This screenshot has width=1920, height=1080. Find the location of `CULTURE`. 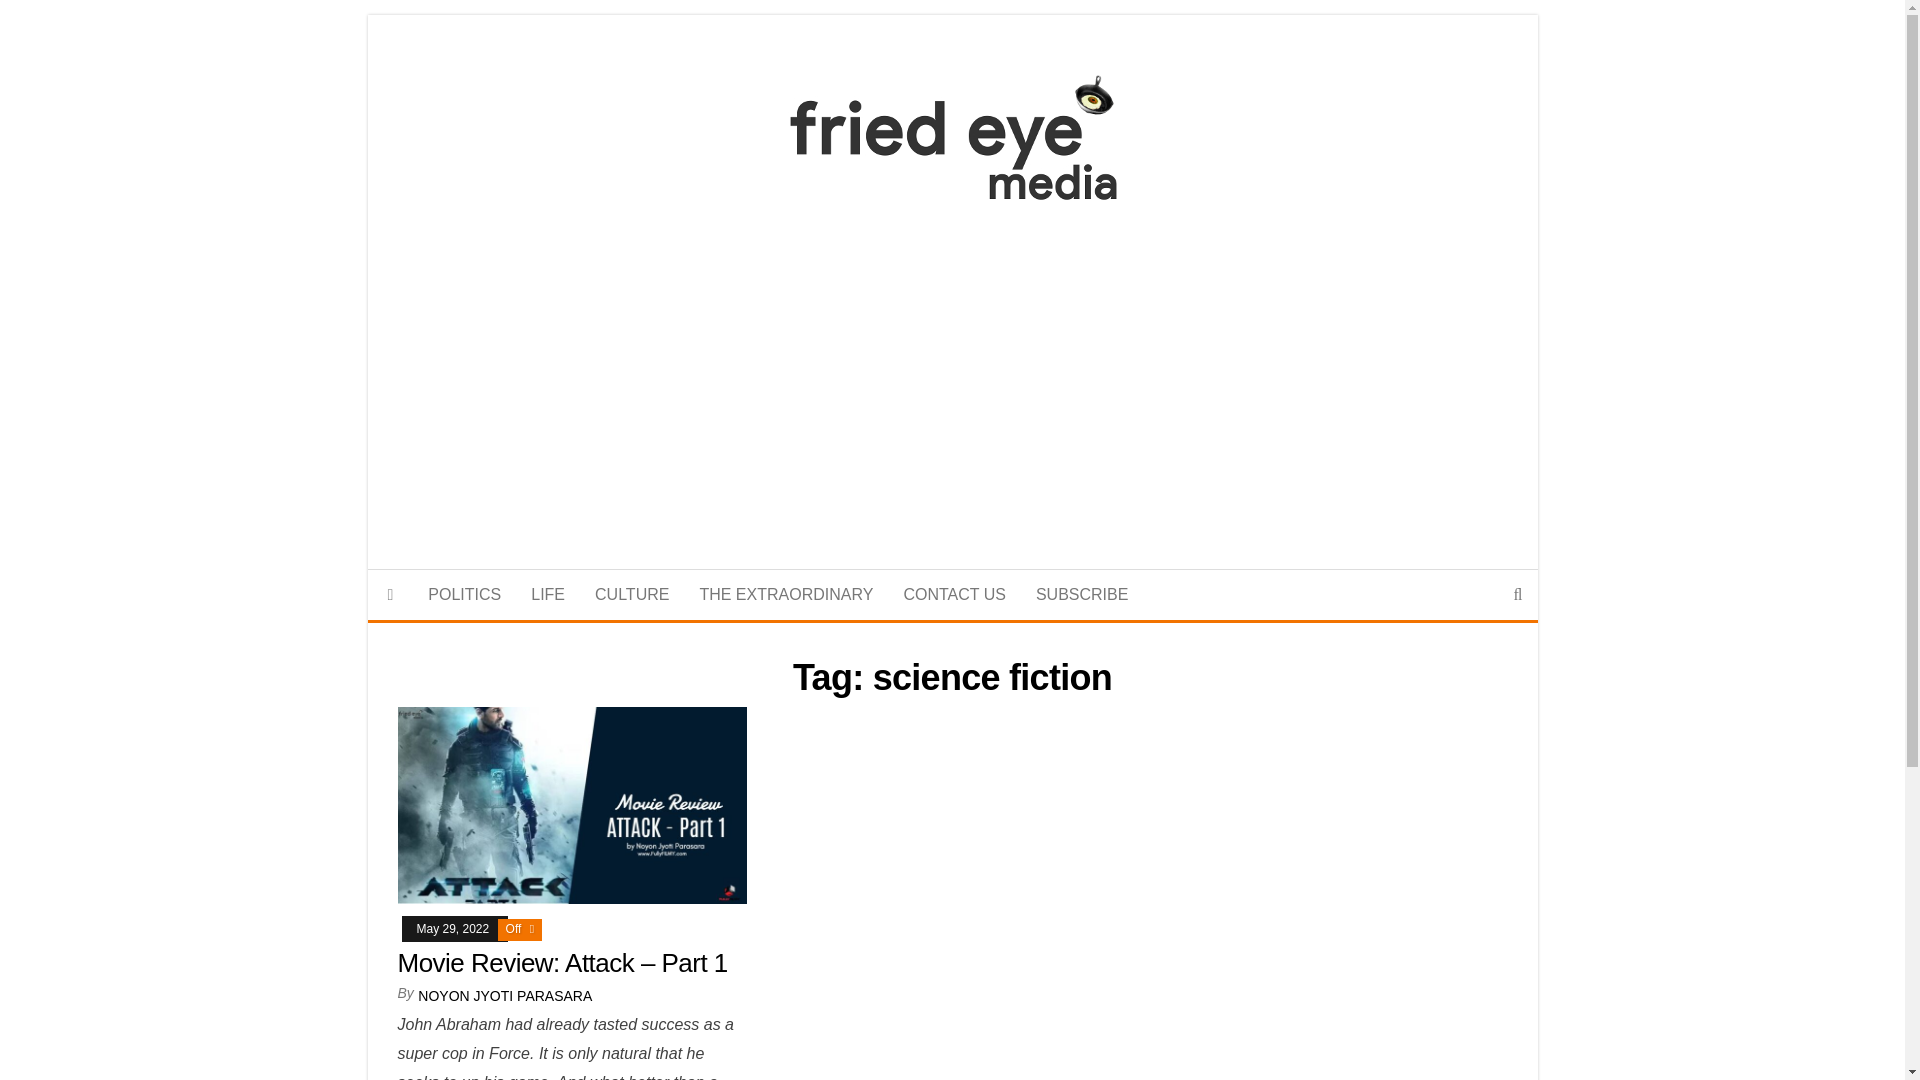

CULTURE is located at coordinates (631, 594).